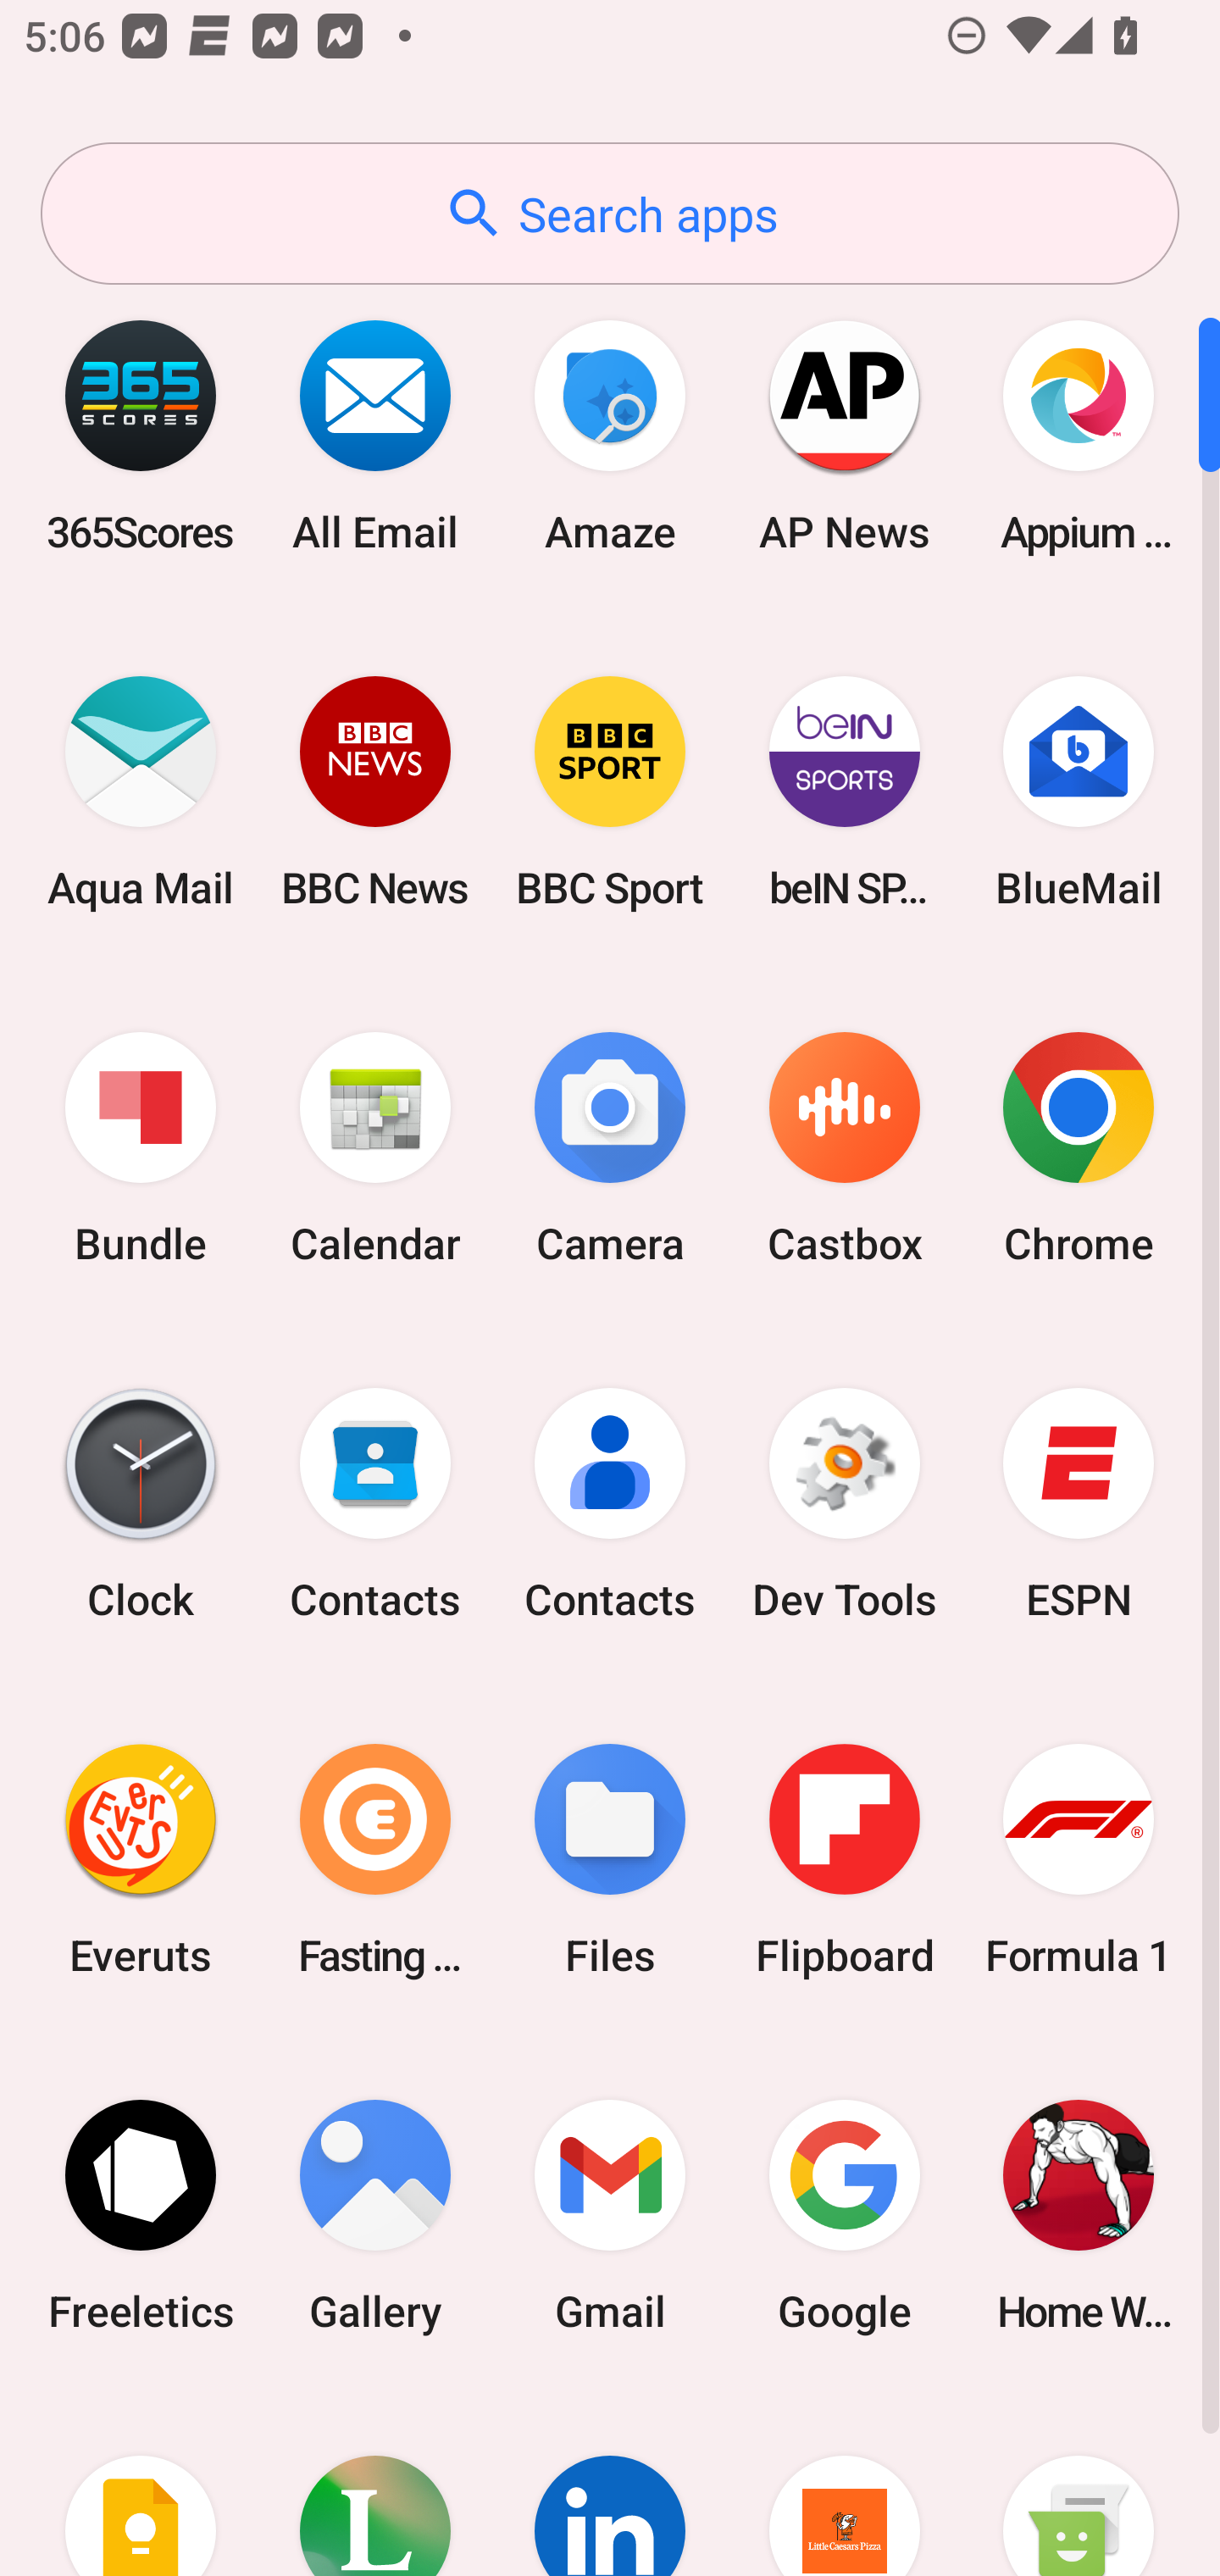 This screenshot has height=2576, width=1220. What do you see at coordinates (844, 2215) in the screenshot?
I see `Google` at bounding box center [844, 2215].